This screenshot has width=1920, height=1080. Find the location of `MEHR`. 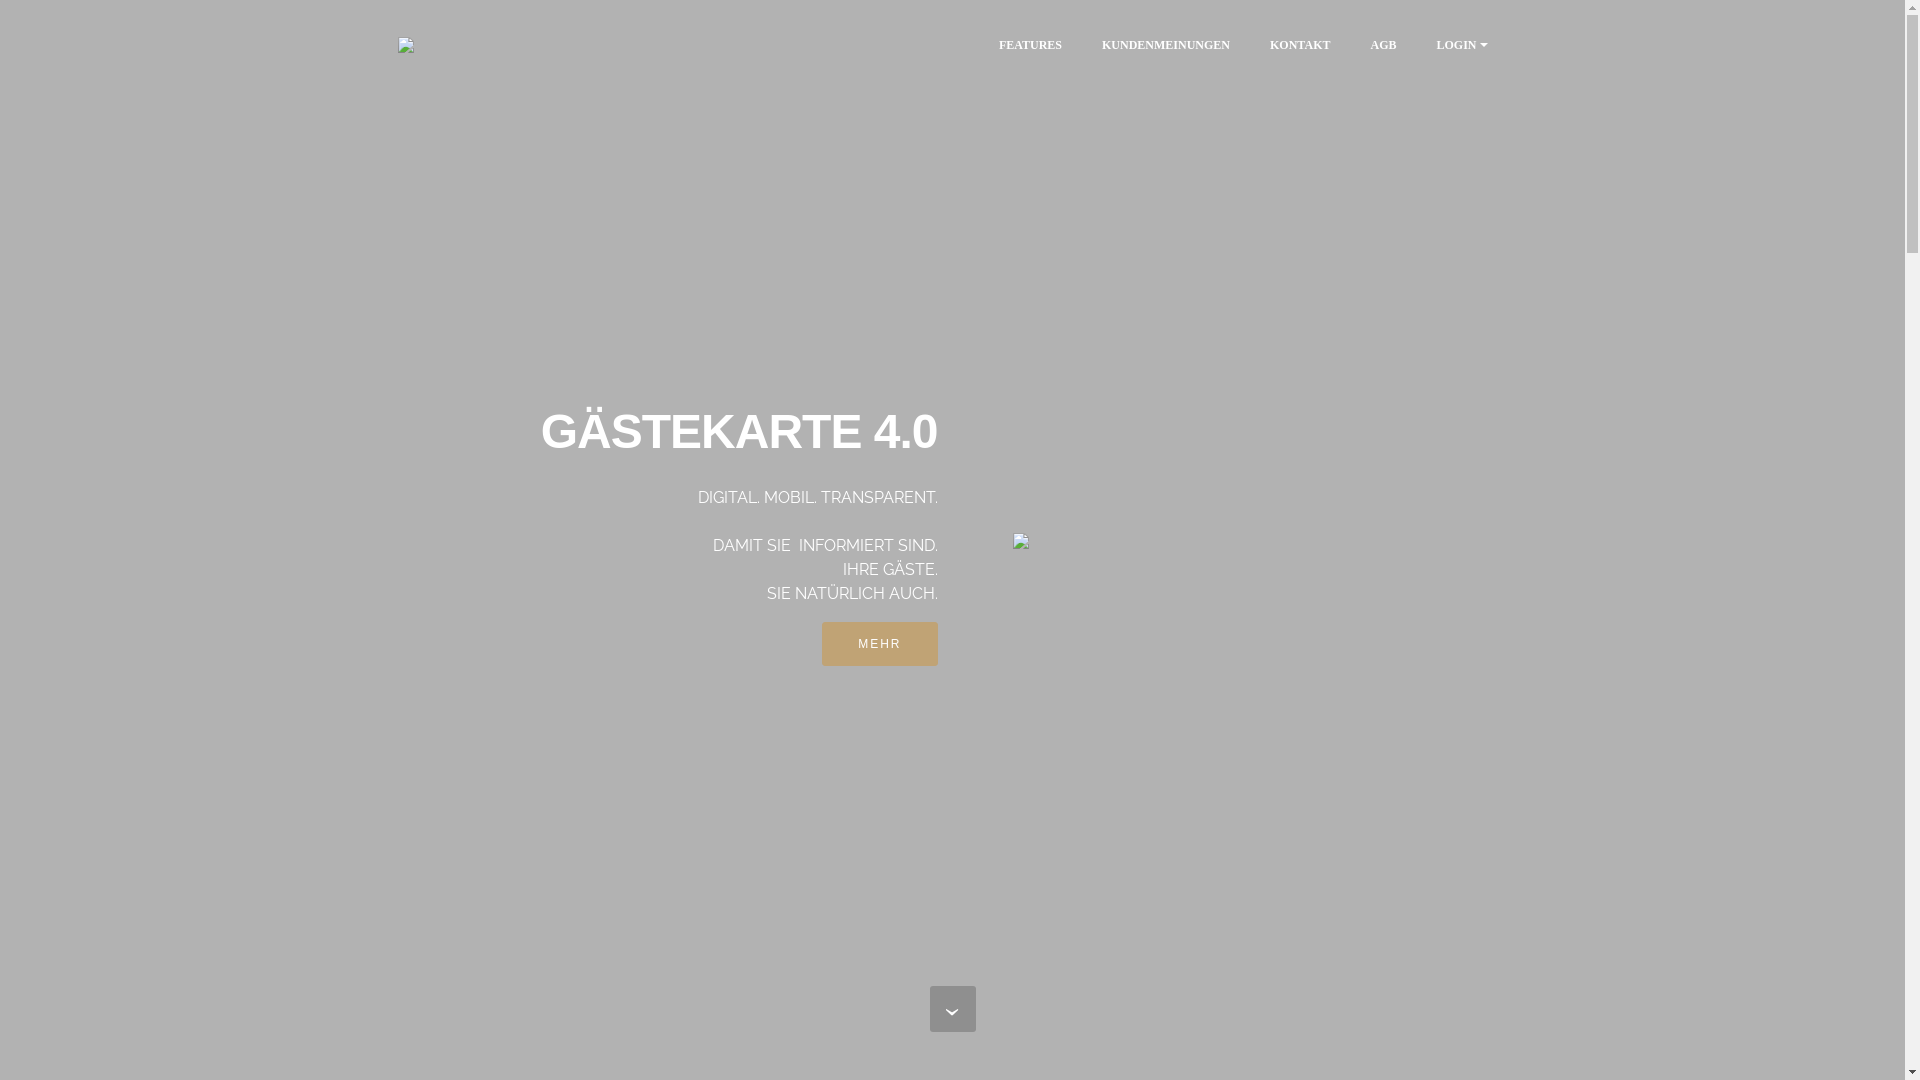

MEHR is located at coordinates (880, 644).